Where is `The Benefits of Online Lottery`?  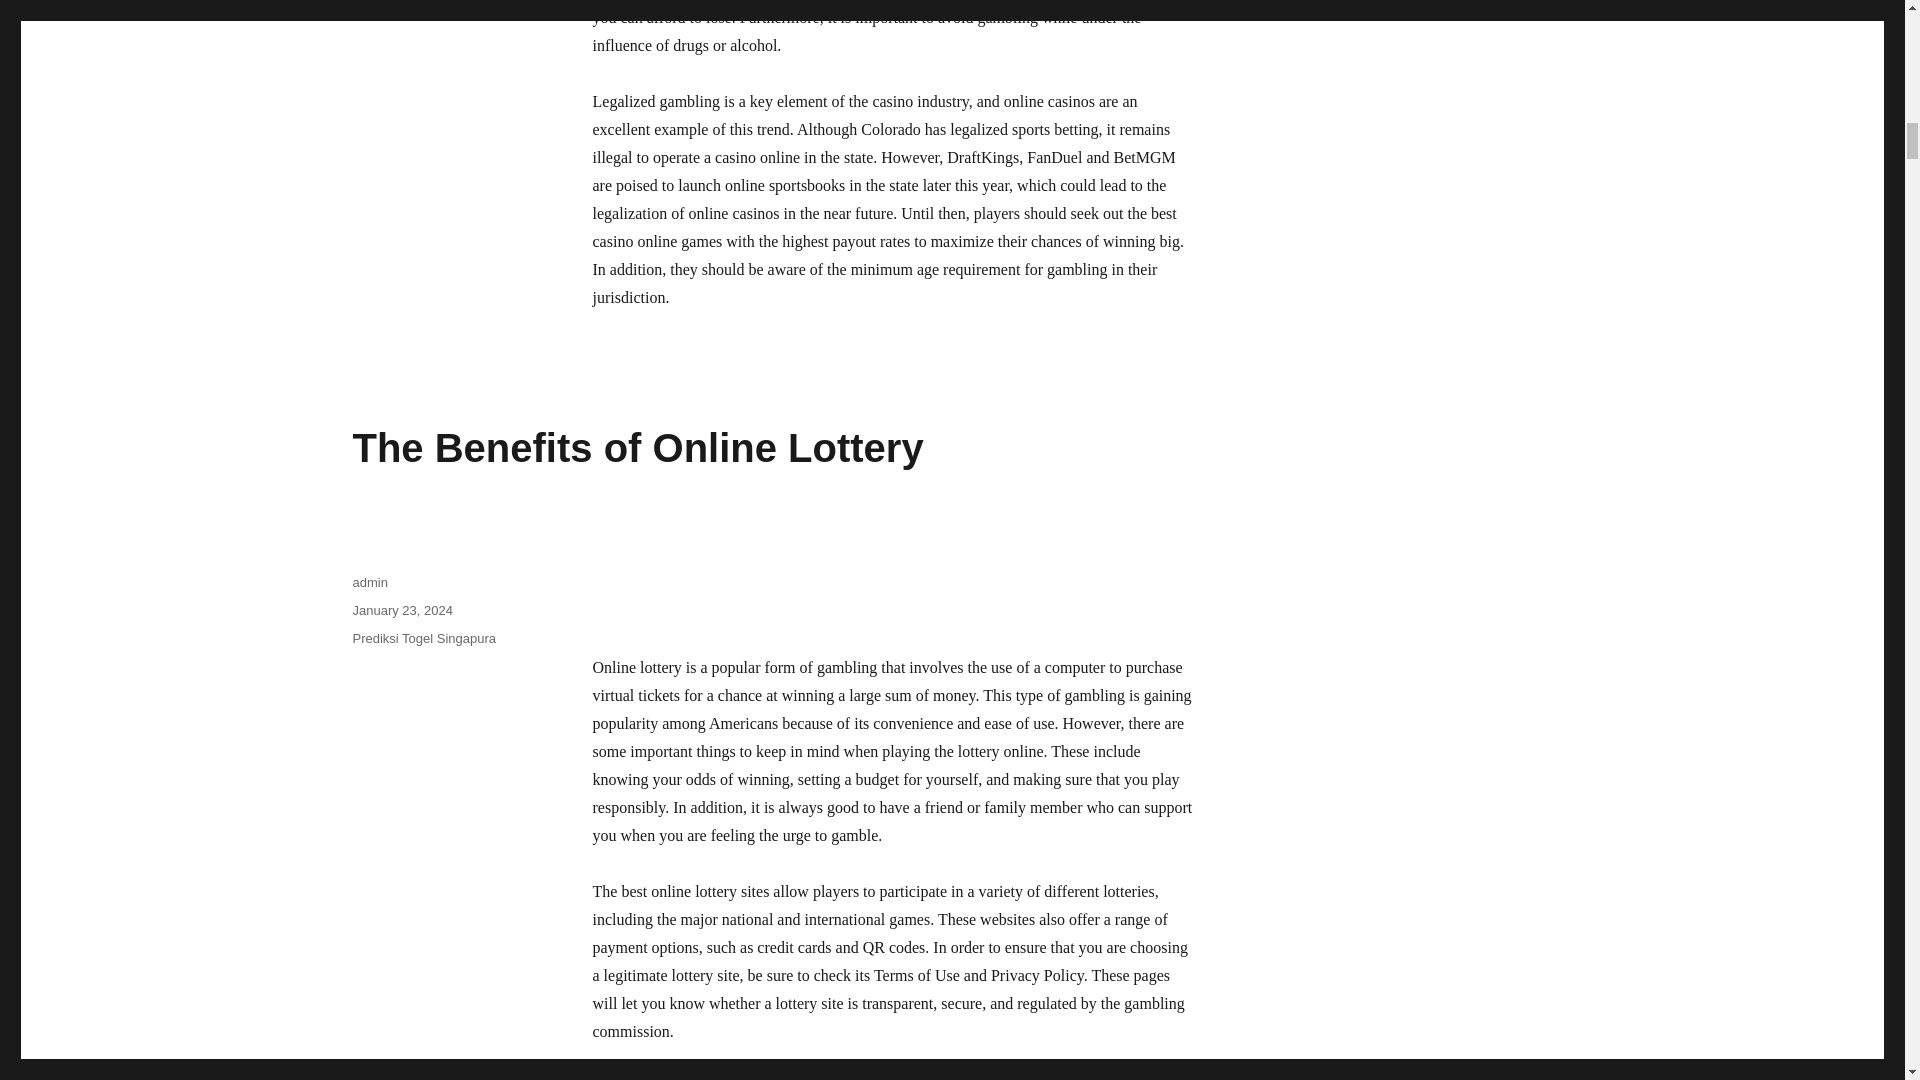 The Benefits of Online Lottery is located at coordinates (637, 447).